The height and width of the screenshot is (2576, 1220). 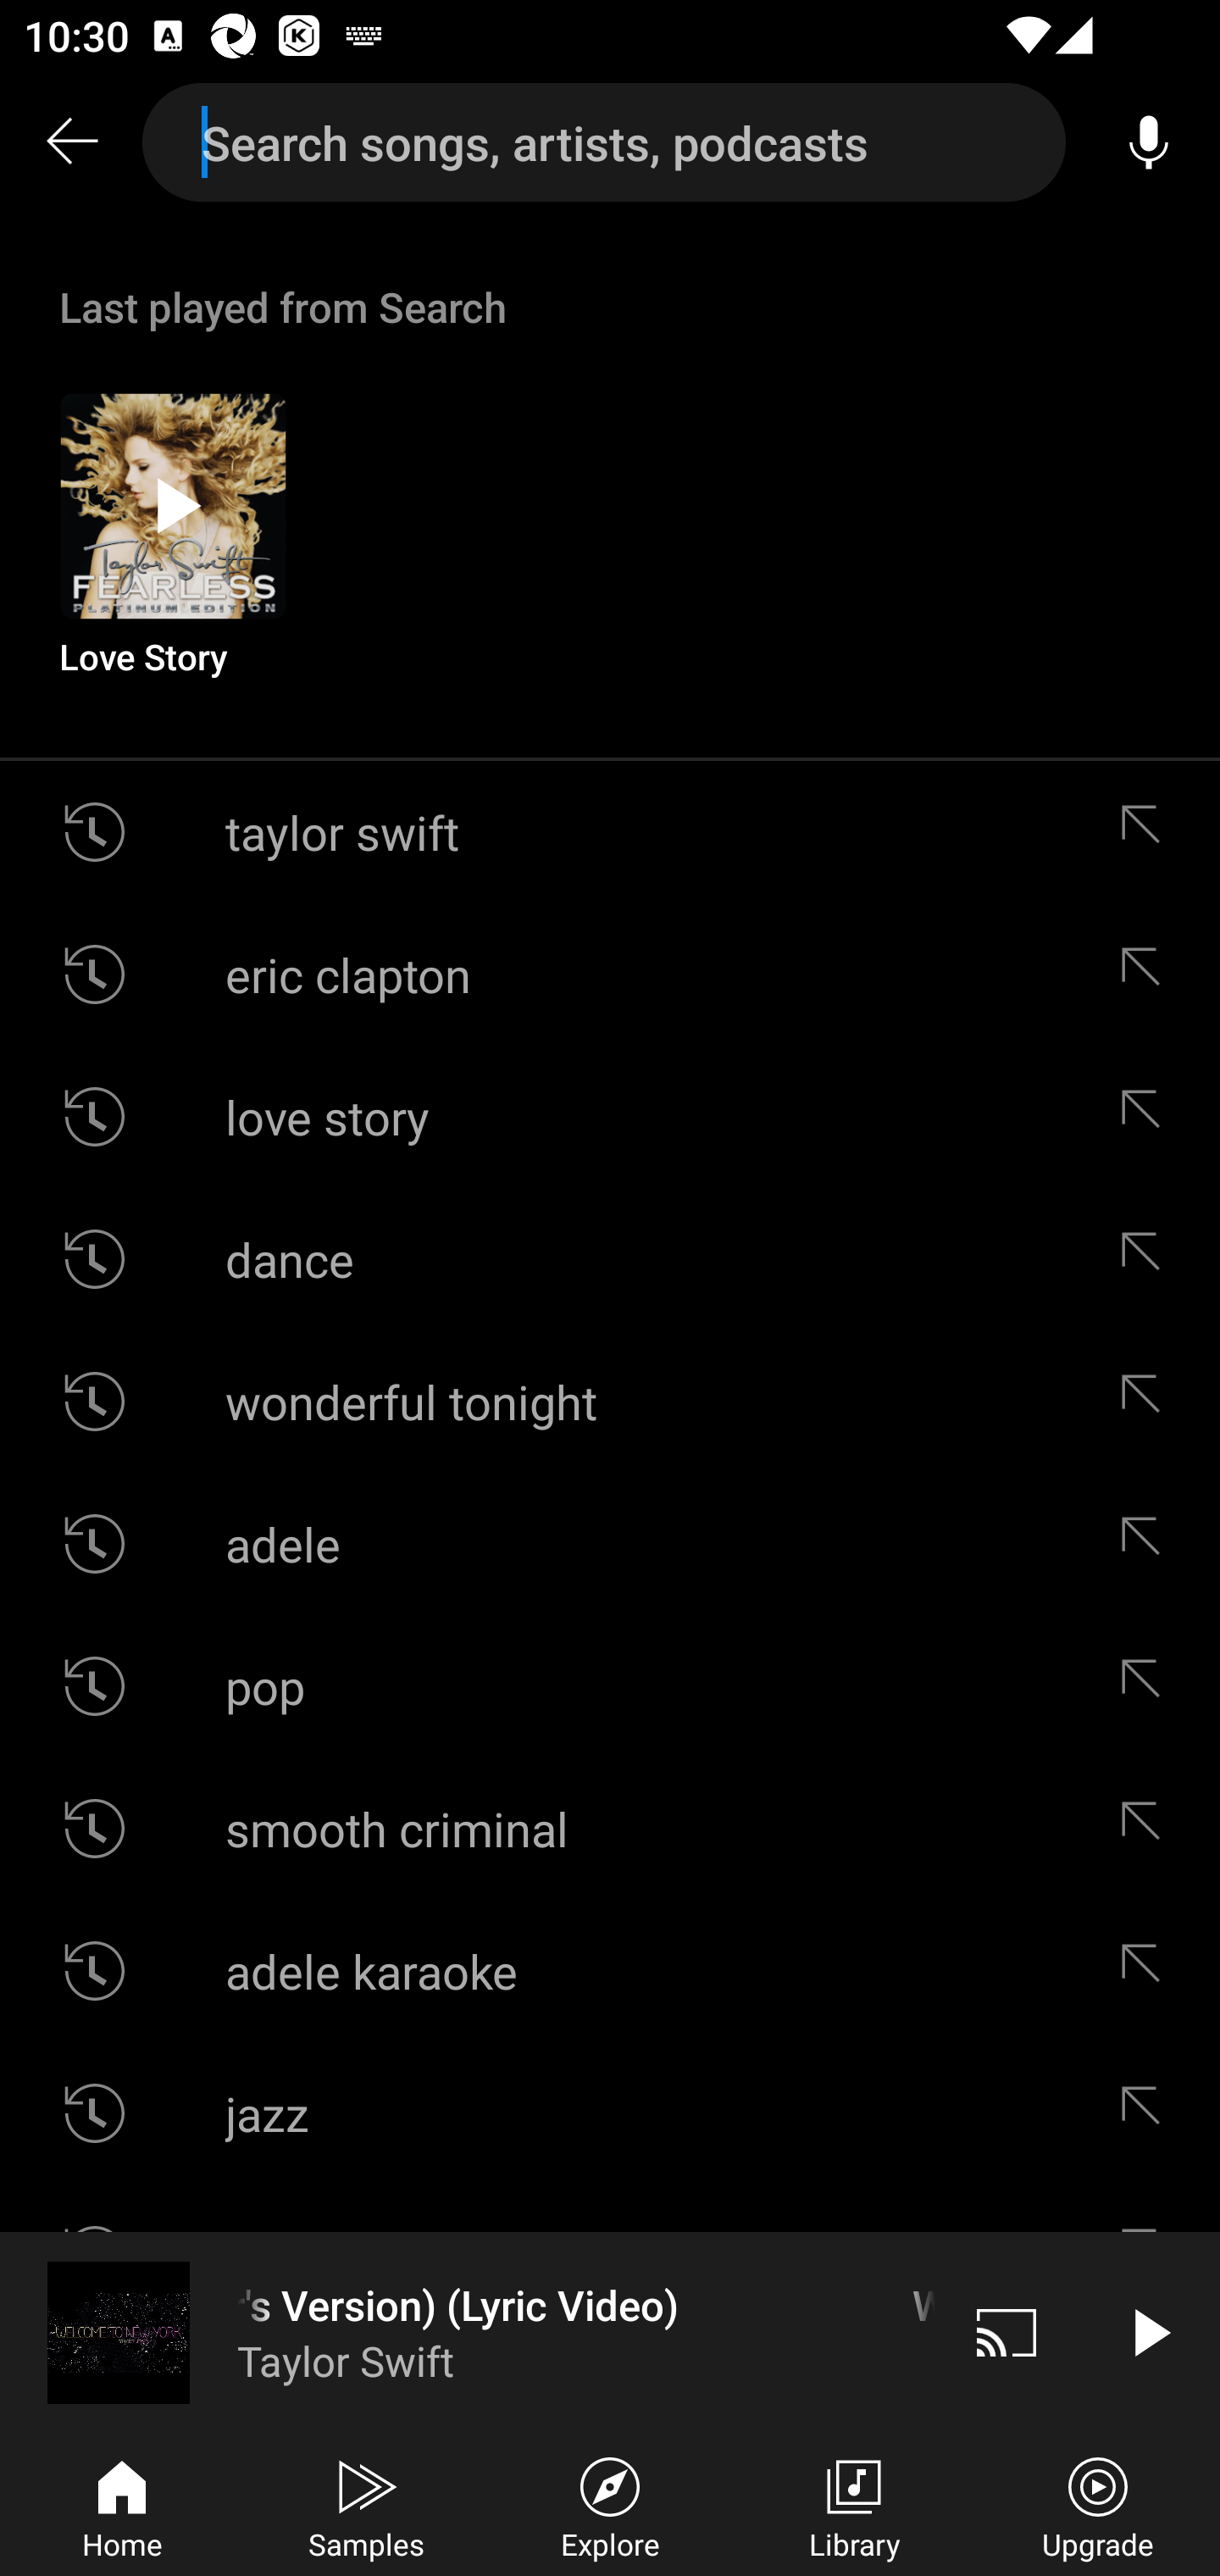 What do you see at coordinates (366, 2505) in the screenshot?
I see `Samples` at bounding box center [366, 2505].